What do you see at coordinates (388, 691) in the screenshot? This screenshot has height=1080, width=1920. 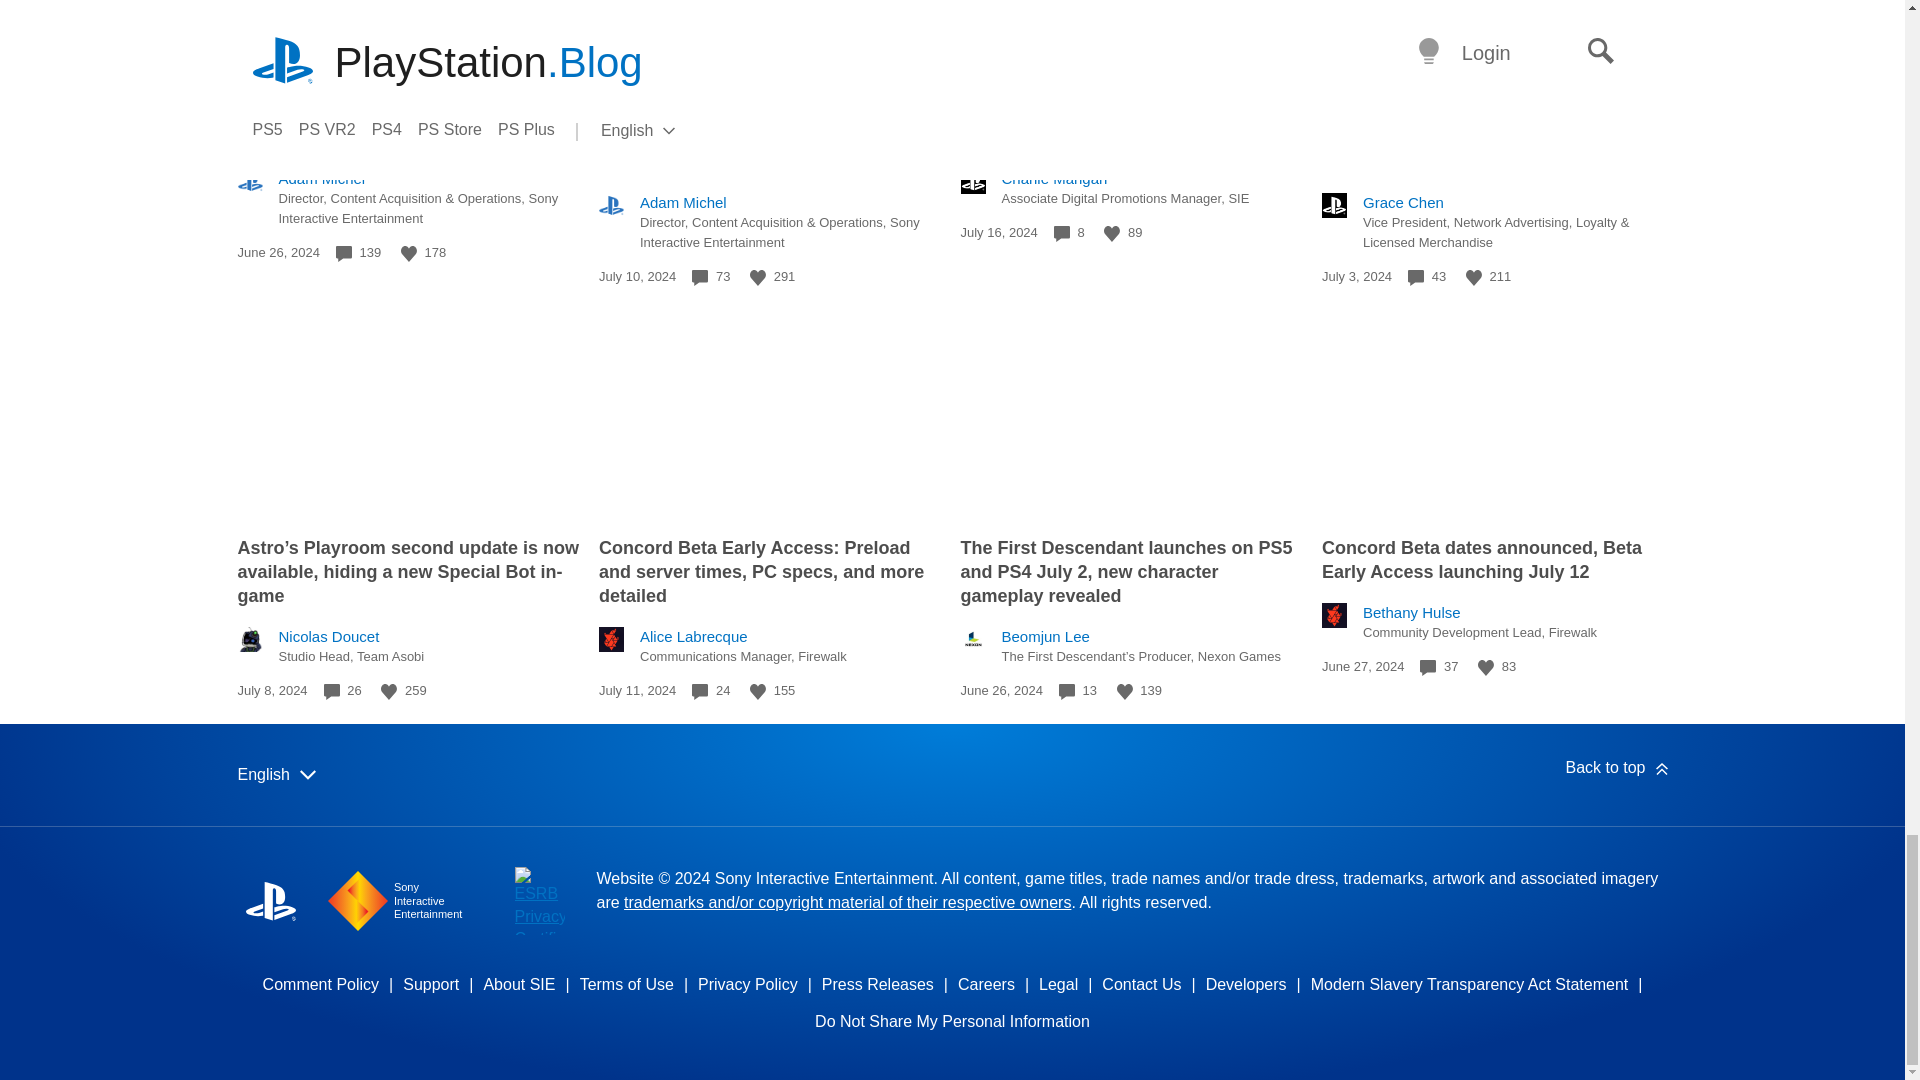 I see `Like this` at bounding box center [388, 691].